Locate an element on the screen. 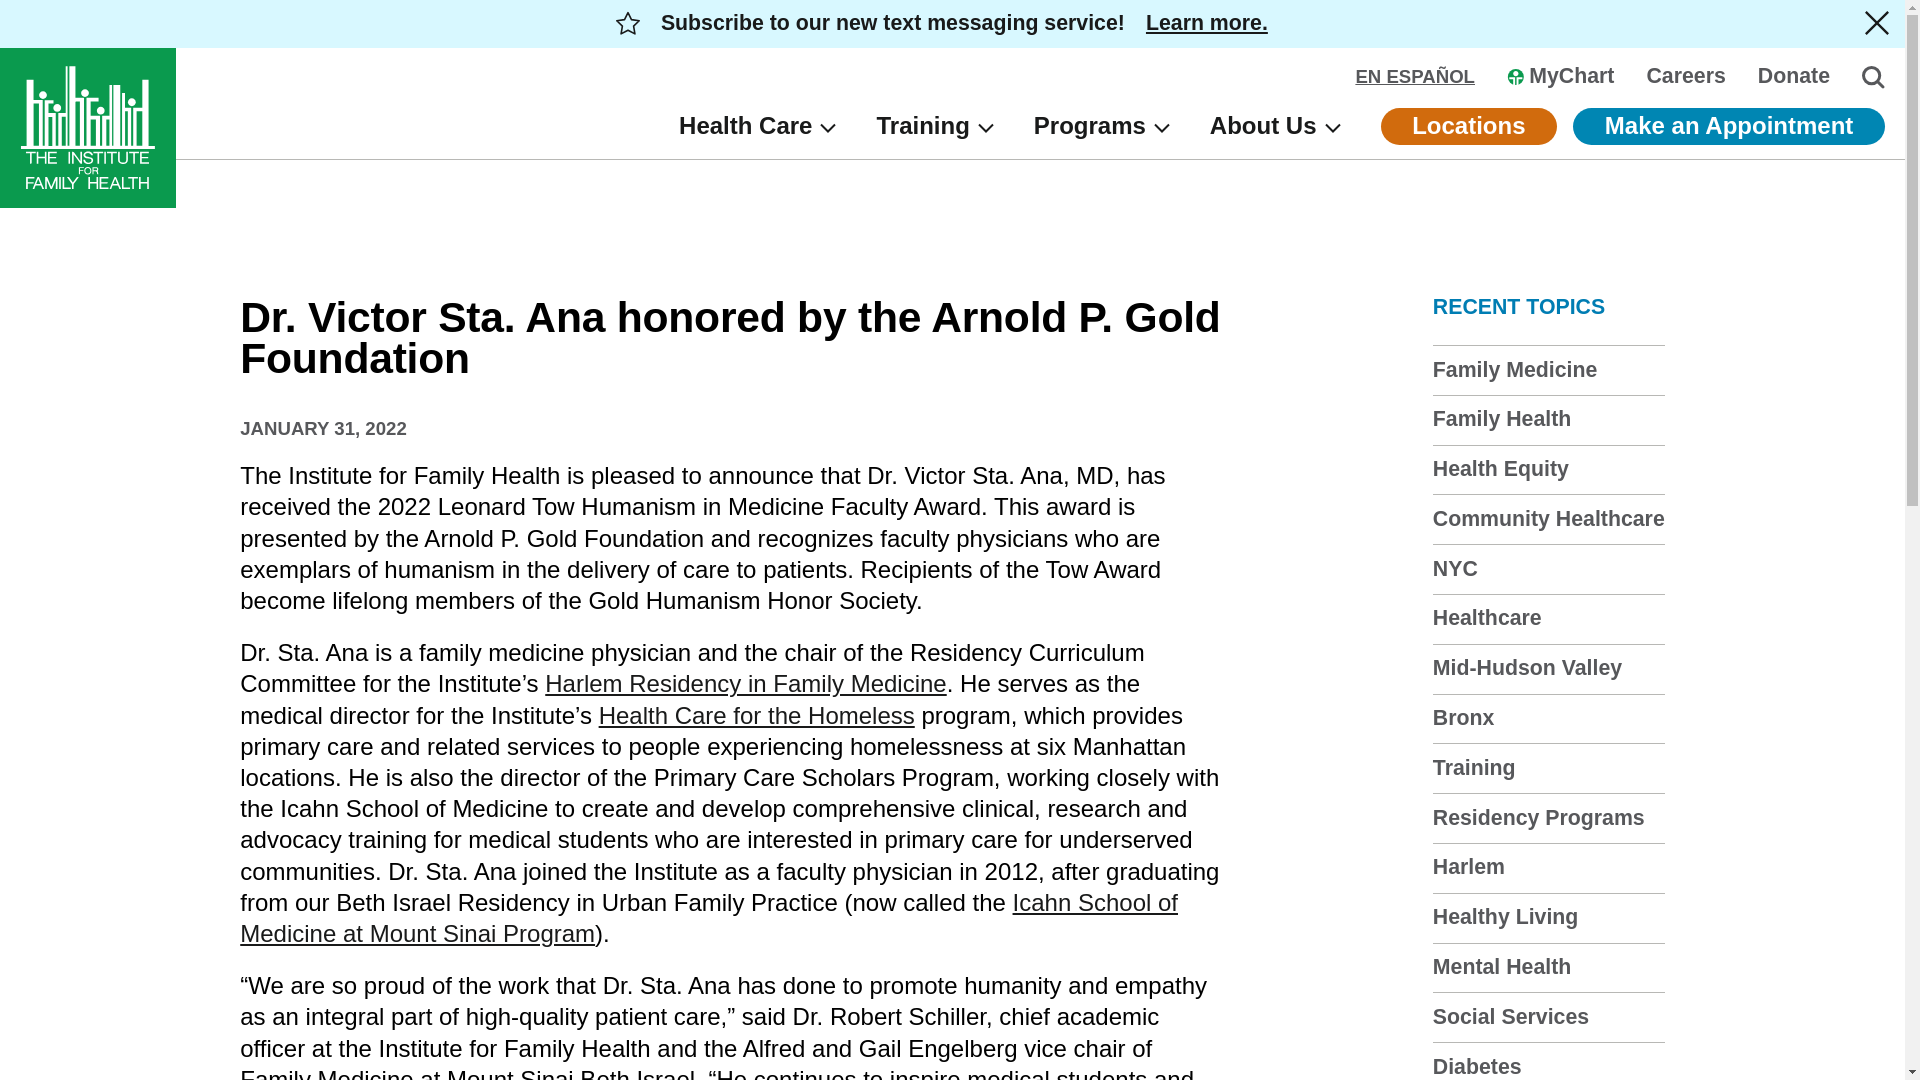  Careers is located at coordinates (1684, 76).